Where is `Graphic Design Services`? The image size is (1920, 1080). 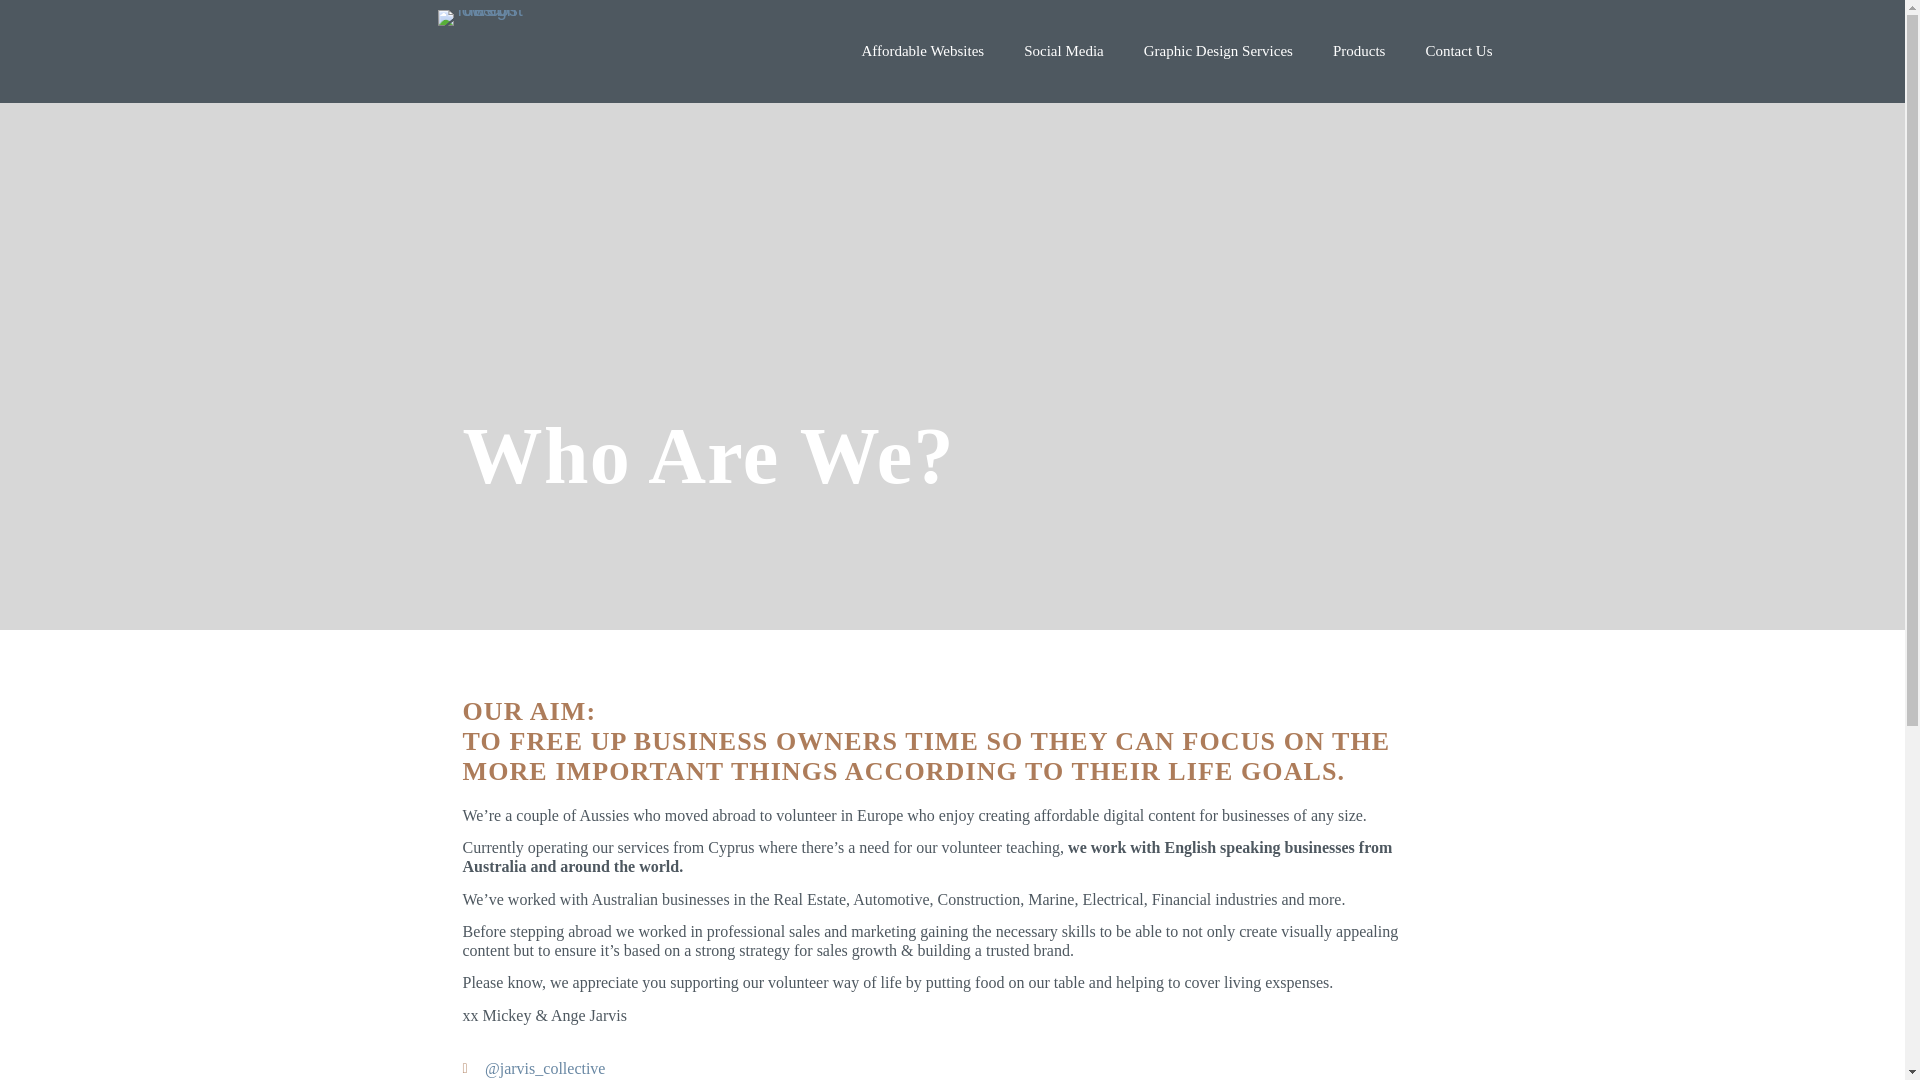
Graphic Design Services is located at coordinates (1218, 51).